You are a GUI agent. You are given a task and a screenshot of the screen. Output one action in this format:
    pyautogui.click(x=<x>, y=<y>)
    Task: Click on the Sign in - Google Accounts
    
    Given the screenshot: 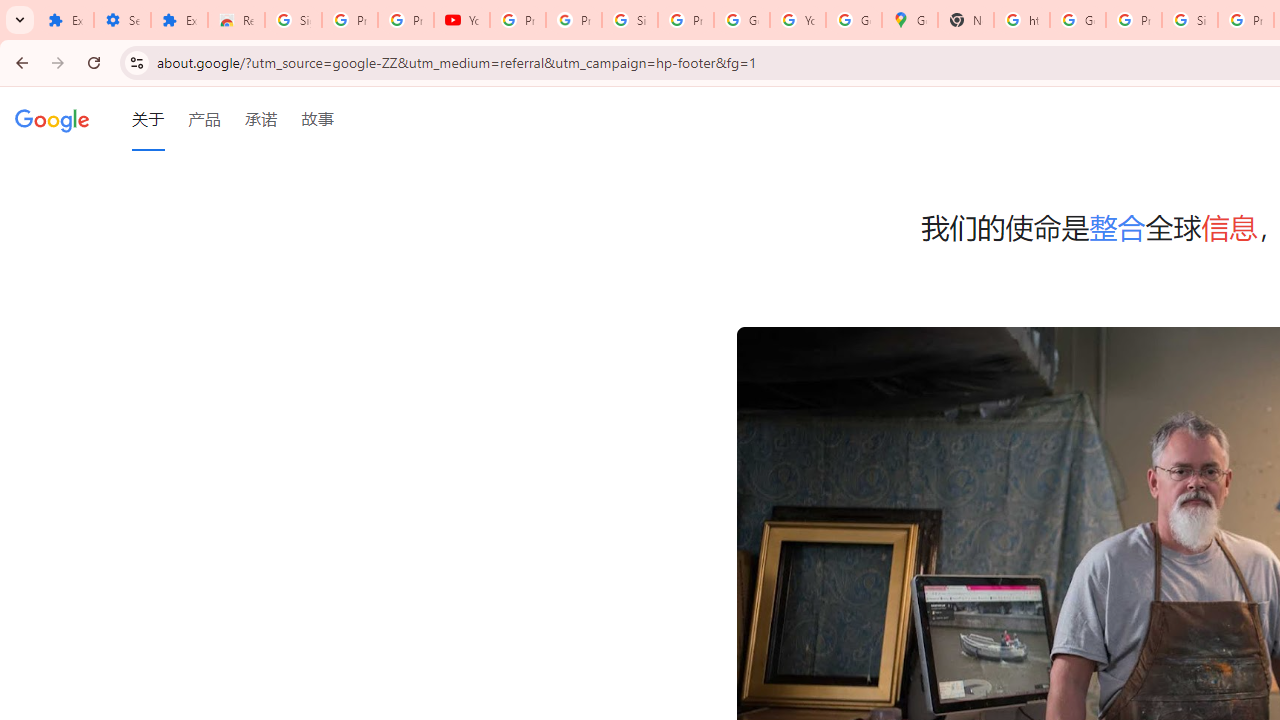 What is the action you would take?
    pyautogui.click(x=1190, y=20)
    